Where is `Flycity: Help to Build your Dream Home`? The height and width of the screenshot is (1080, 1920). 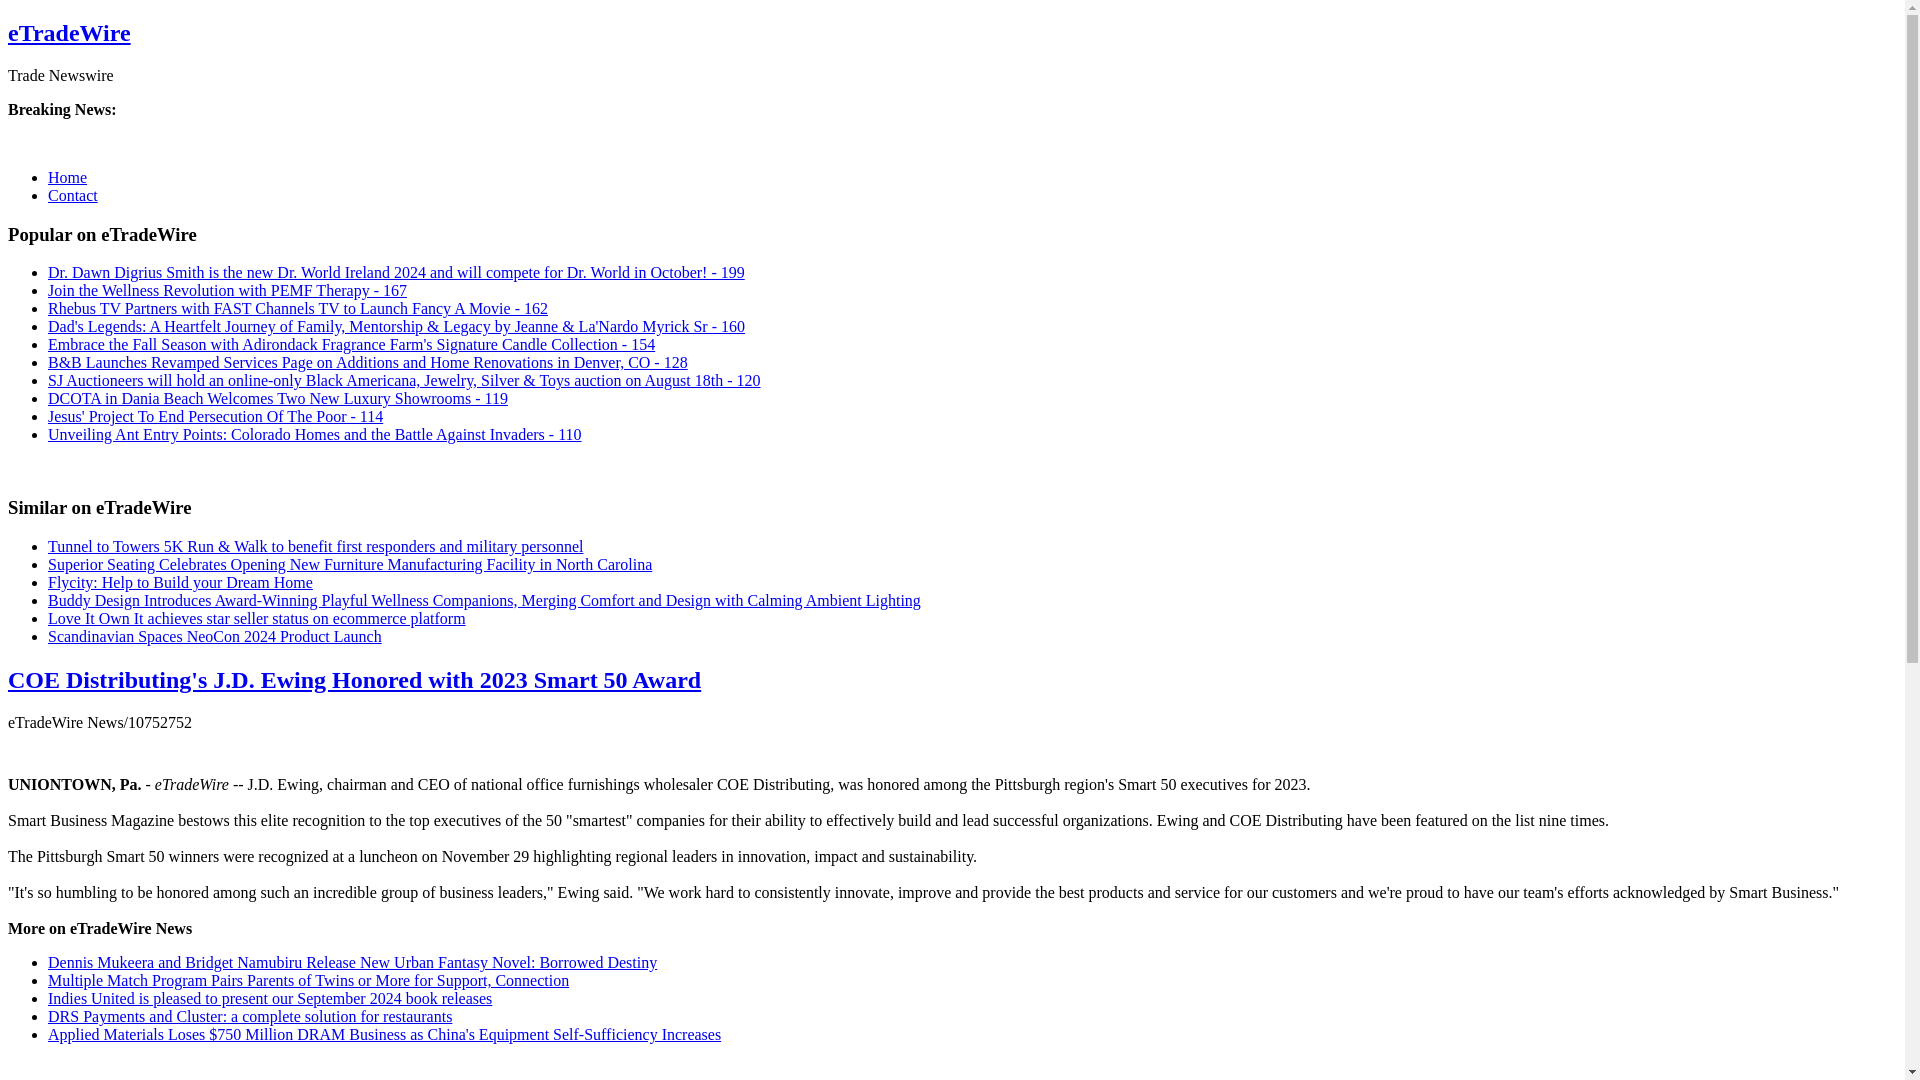 Flycity: Help to Build your Dream Home is located at coordinates (180, 582).